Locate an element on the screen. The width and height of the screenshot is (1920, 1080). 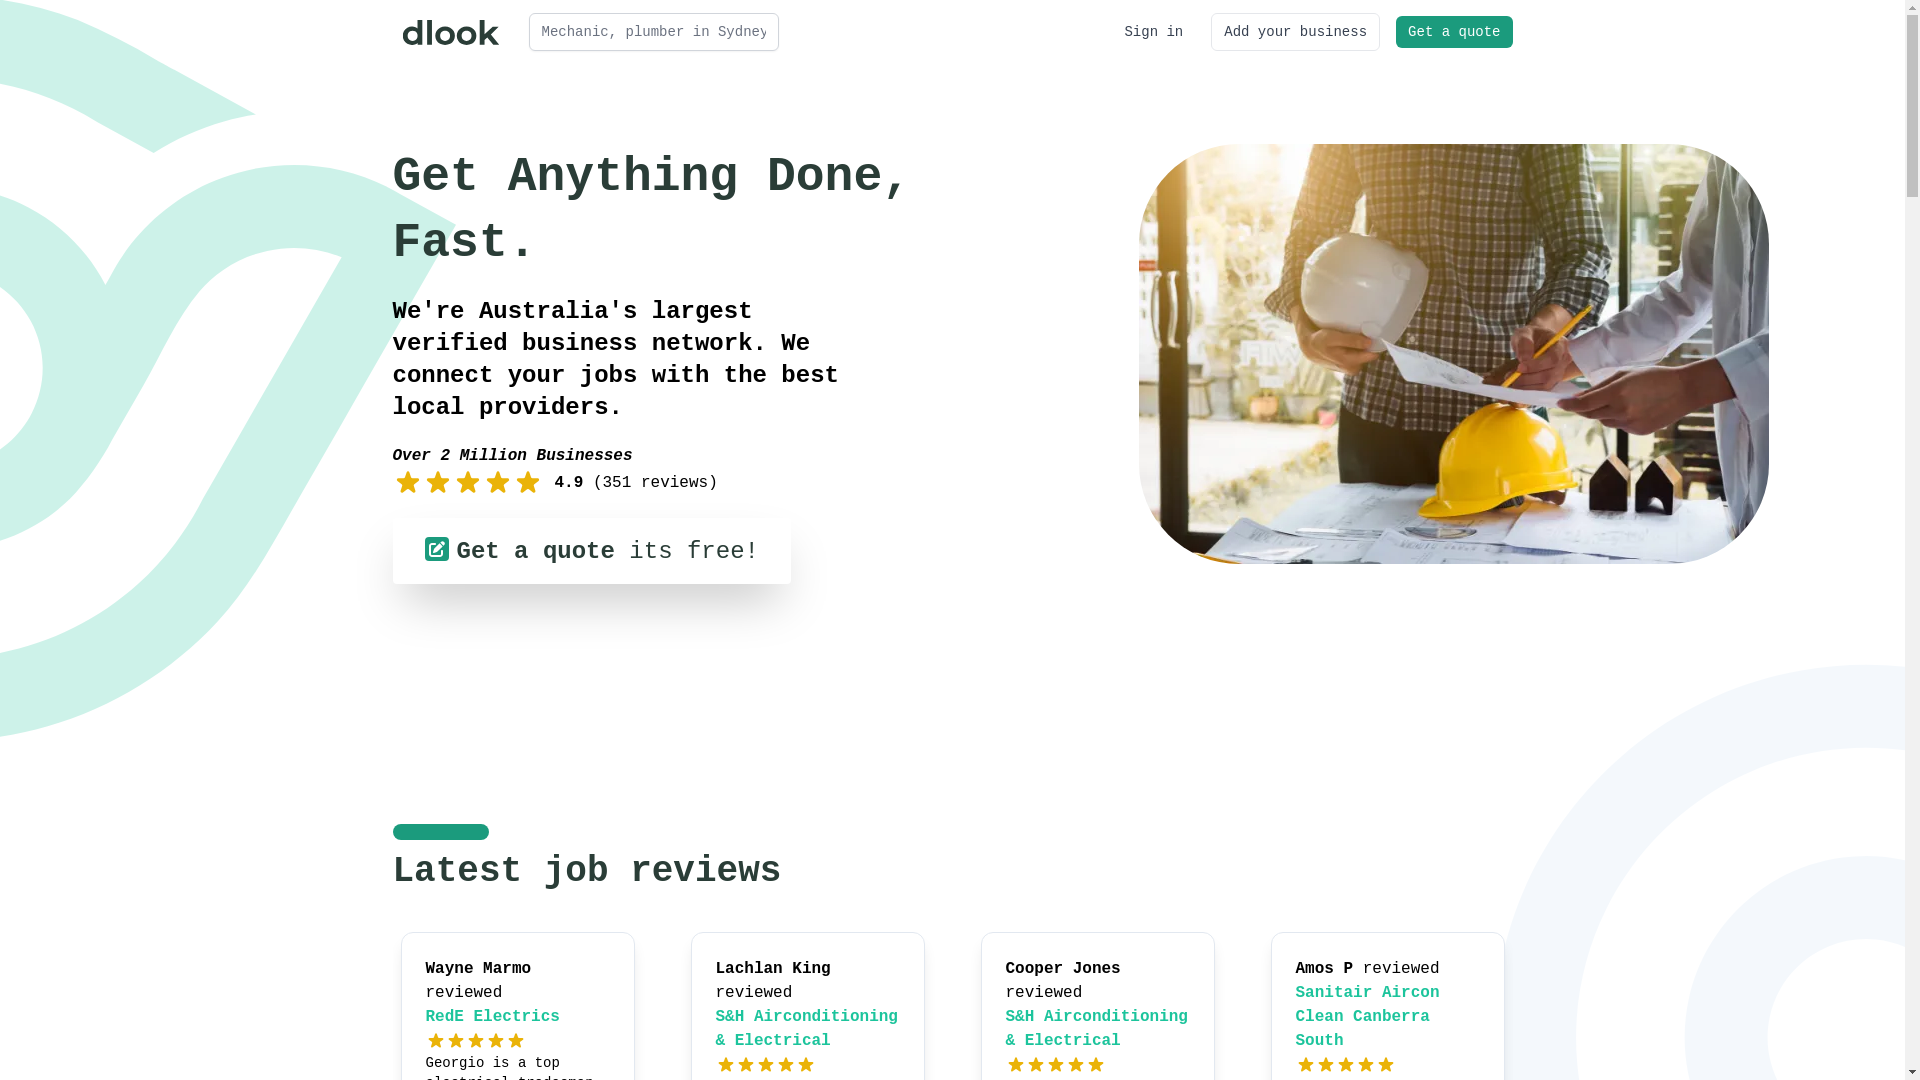
Get a quote its free! is located at coordinates (591, 551).